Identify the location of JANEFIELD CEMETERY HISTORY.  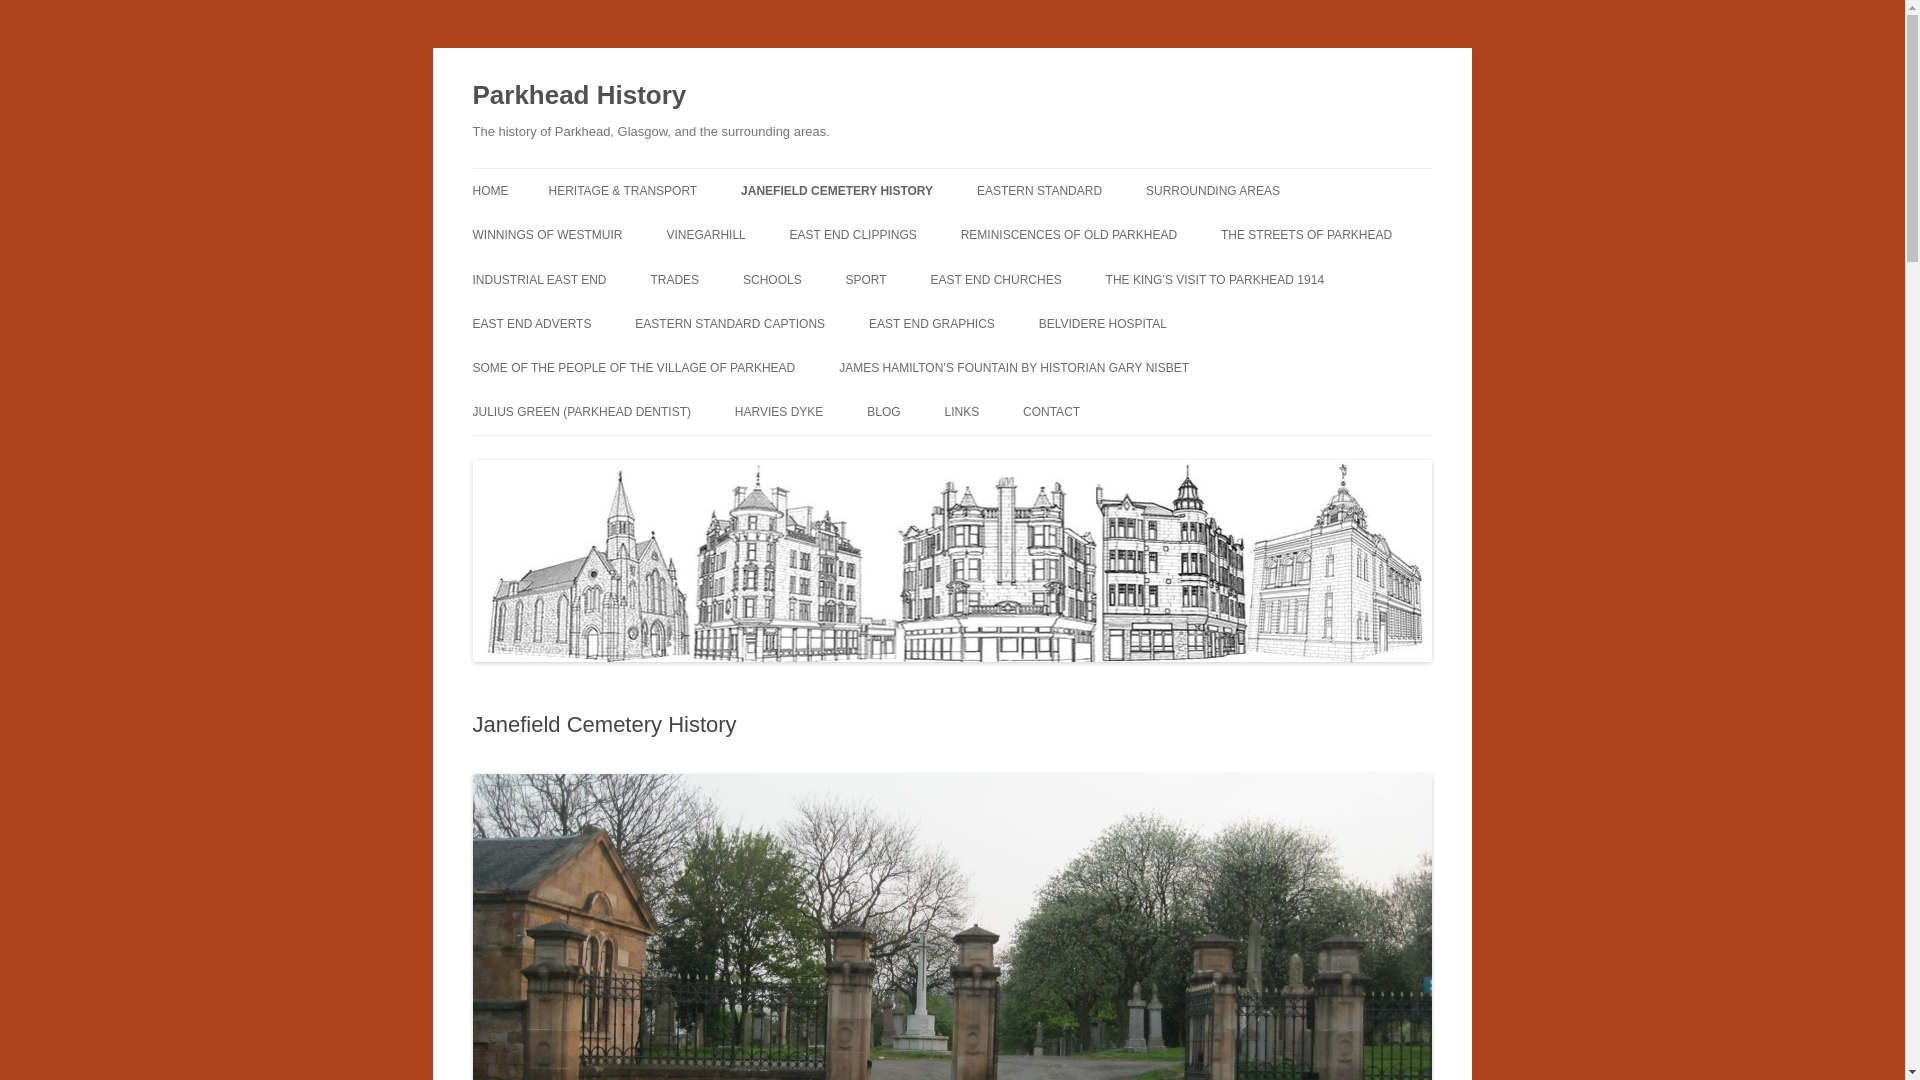
(837, 190).